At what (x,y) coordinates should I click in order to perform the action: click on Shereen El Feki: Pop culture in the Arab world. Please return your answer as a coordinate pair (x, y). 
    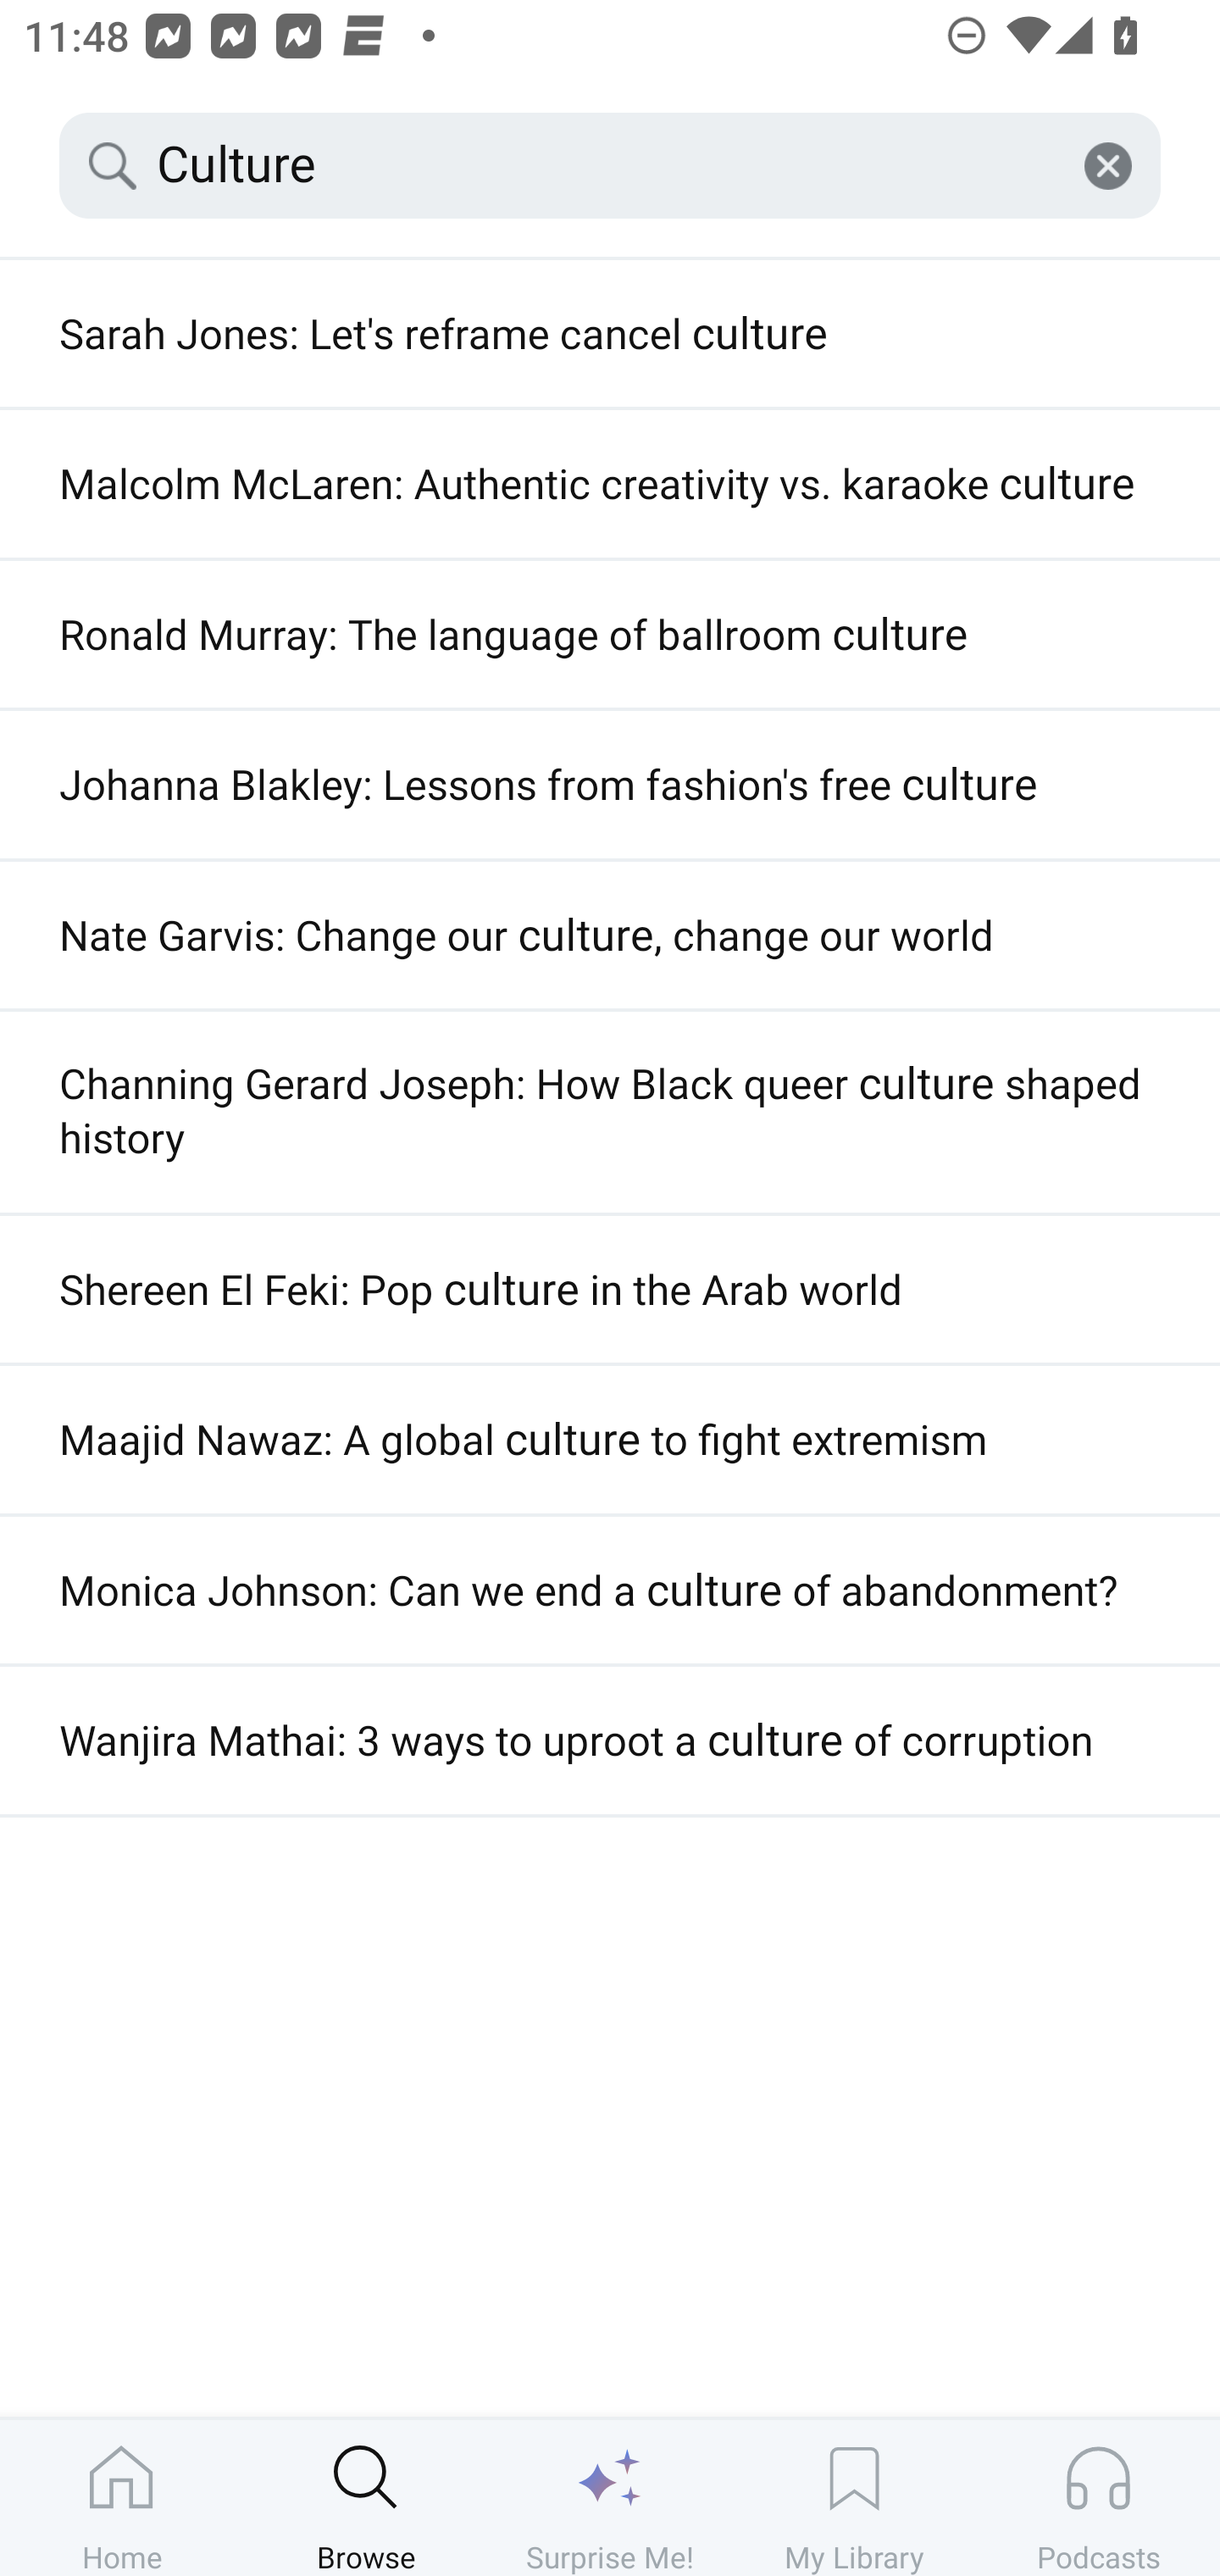
    Looking at the image, I should click on (610, 1289).